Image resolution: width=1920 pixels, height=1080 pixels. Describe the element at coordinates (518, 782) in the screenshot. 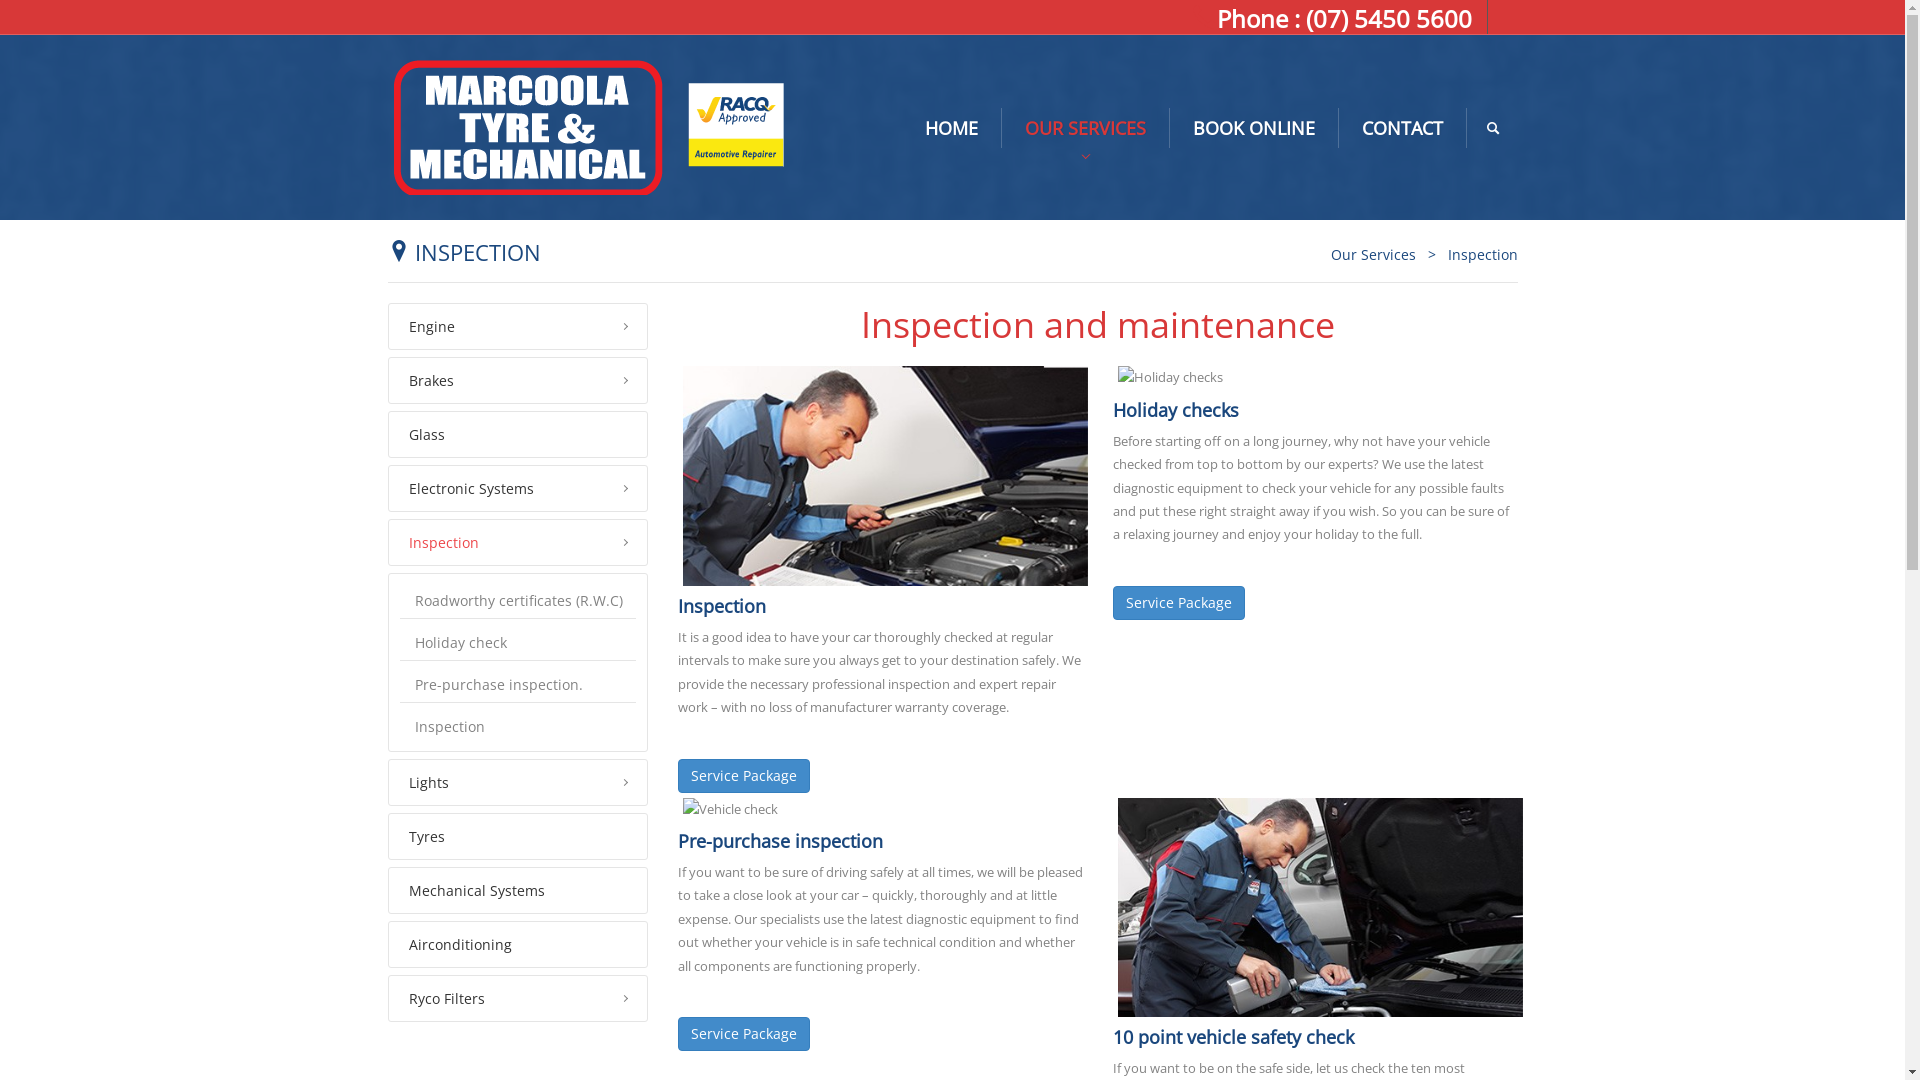

I see `Lights` at that location.